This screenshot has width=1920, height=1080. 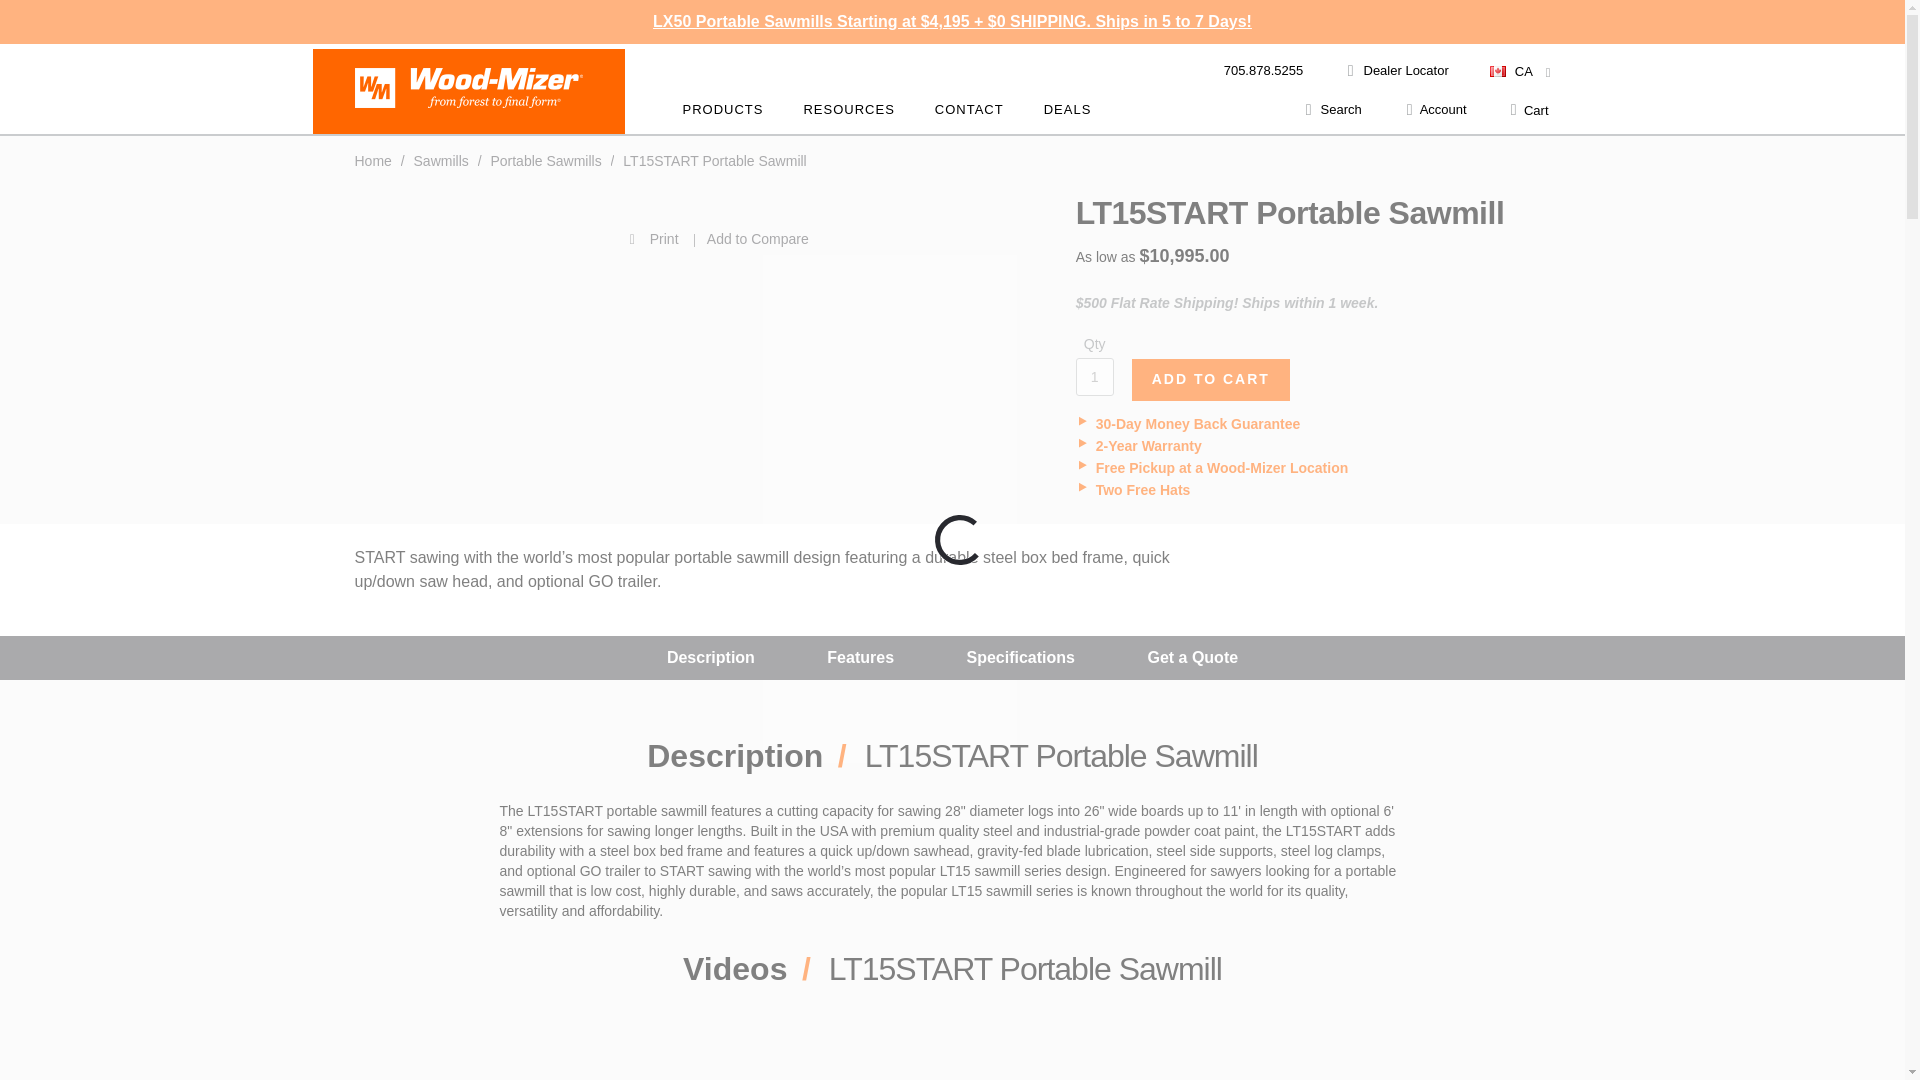 What do you see at coordinates (1094, 376) in the screenshot?
I see `1` at bounding box center [1094, 376].